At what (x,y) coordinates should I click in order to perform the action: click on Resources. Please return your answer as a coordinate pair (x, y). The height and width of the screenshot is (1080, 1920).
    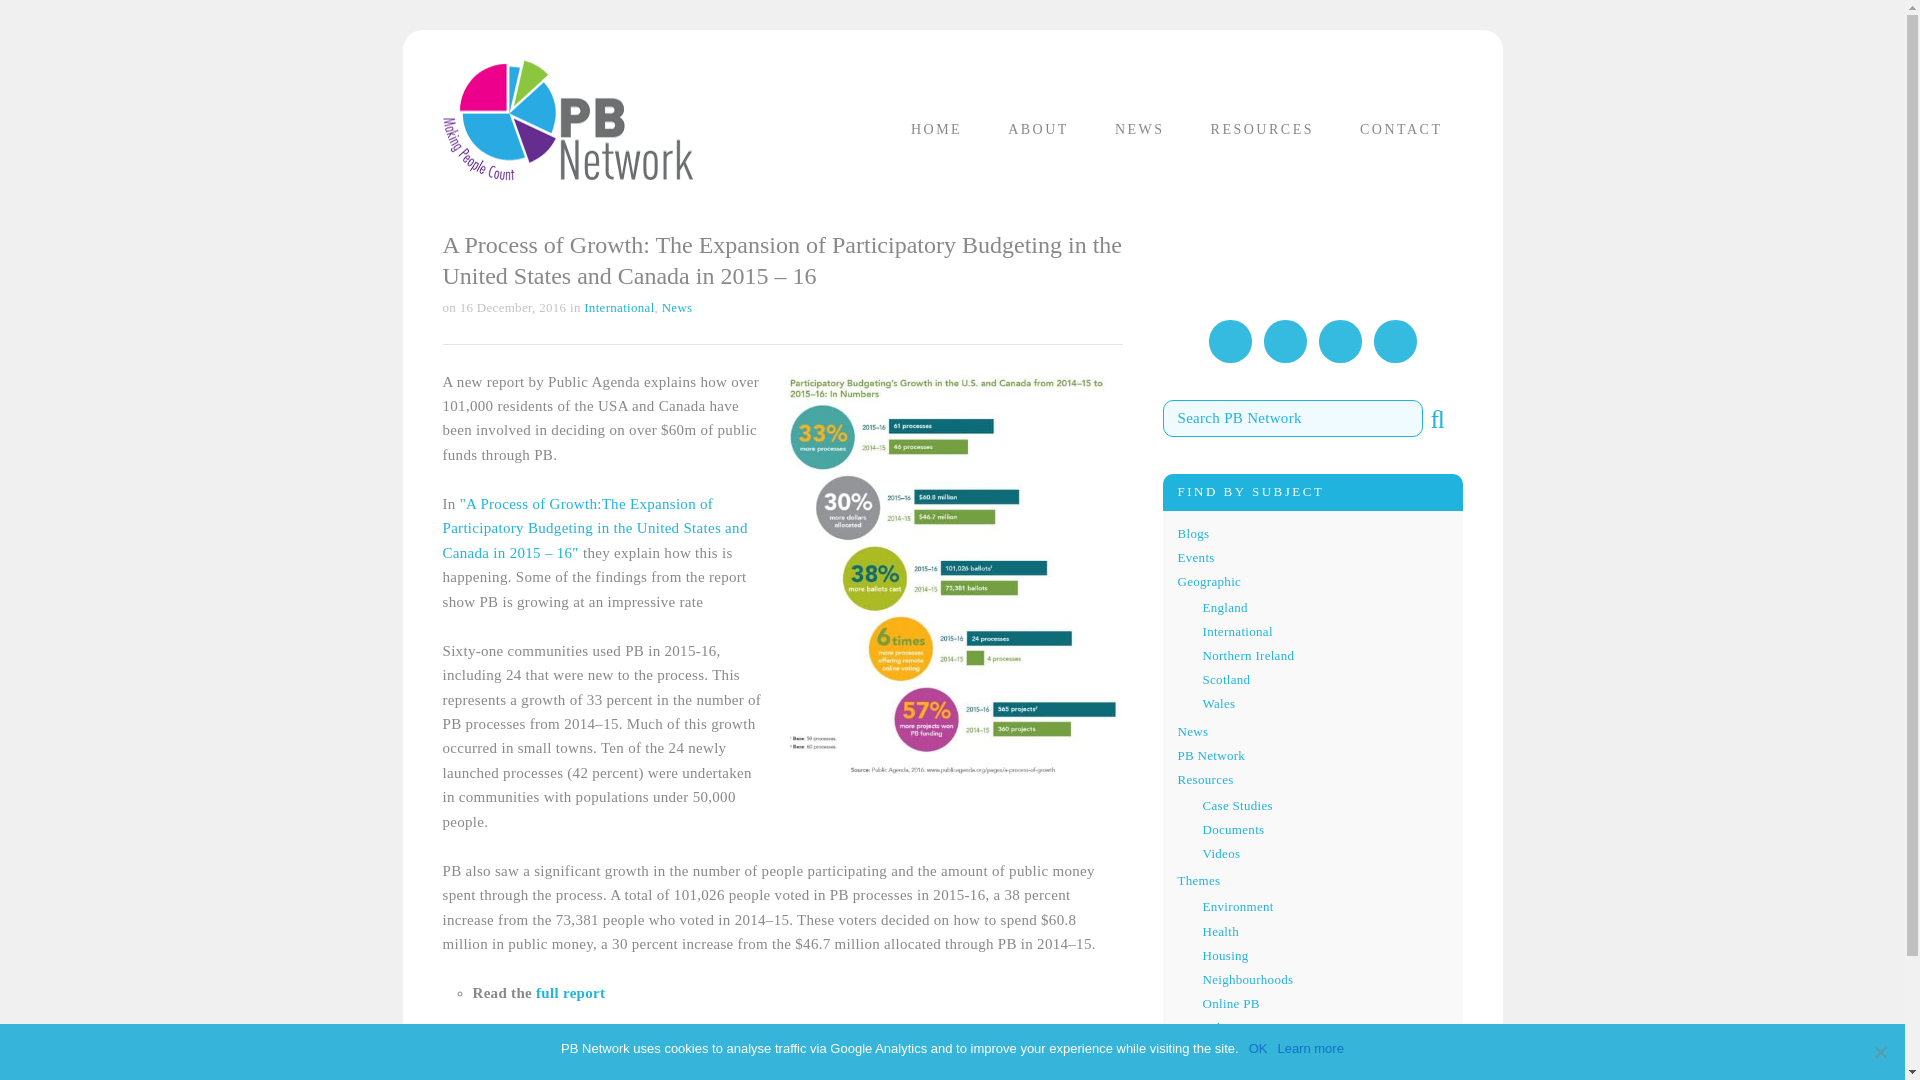
    Looking at the image, I should click on (1206, 780).